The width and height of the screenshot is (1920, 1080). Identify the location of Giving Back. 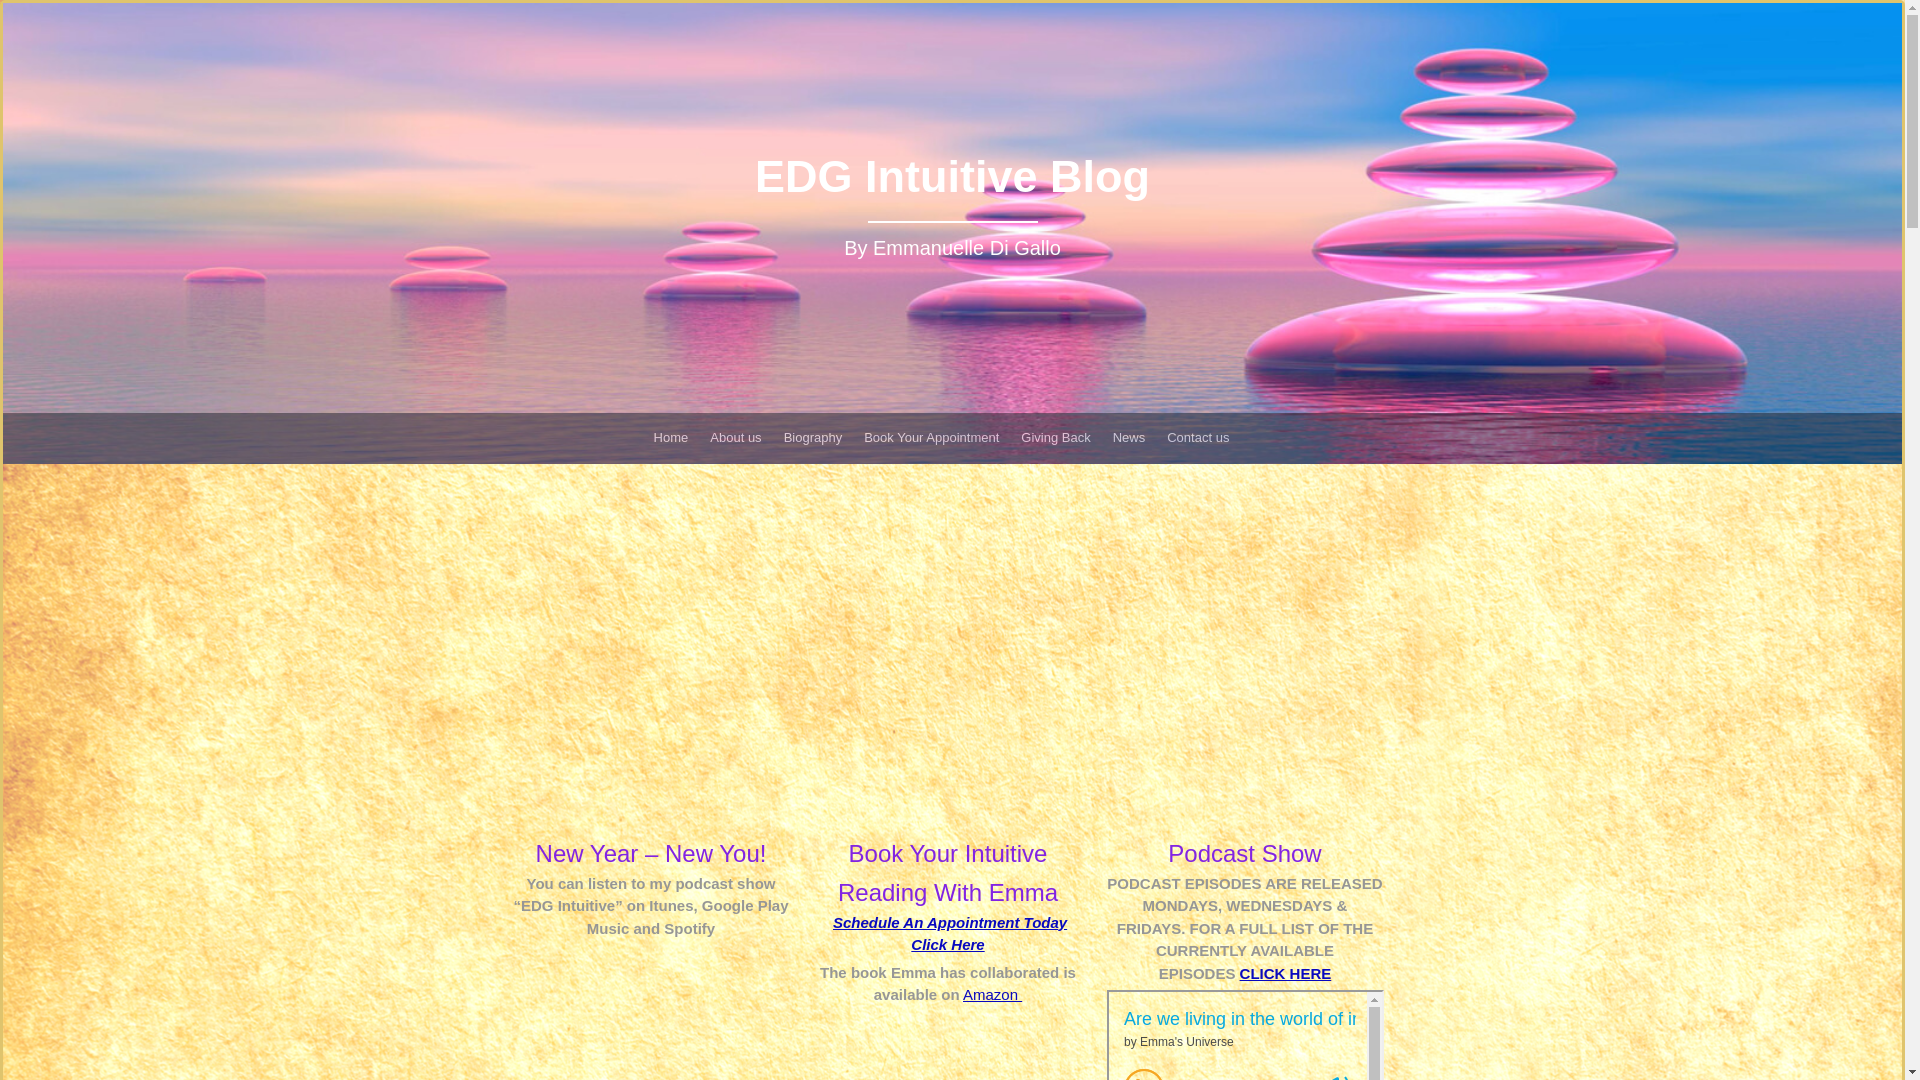
(1056, 436).